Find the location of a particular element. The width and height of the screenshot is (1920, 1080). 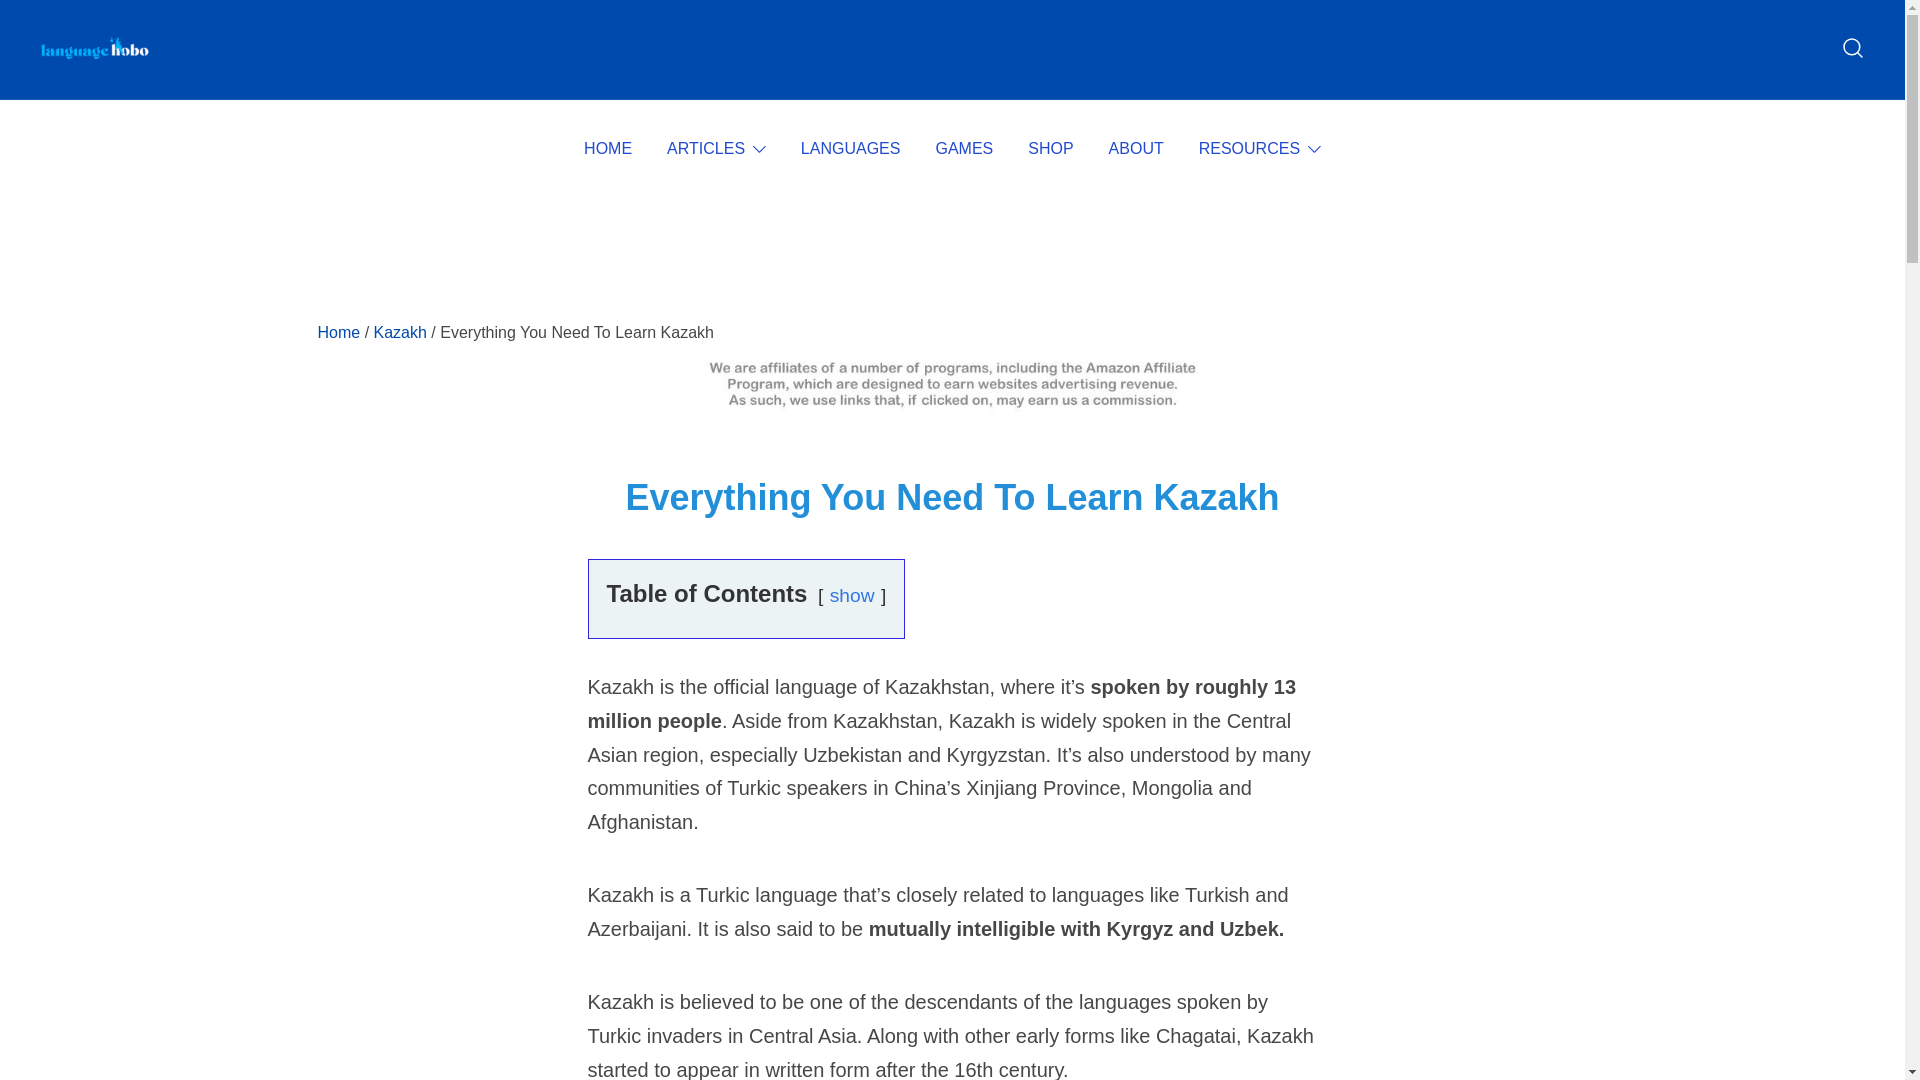

ABOUT is located at coordinates (1136, 149).